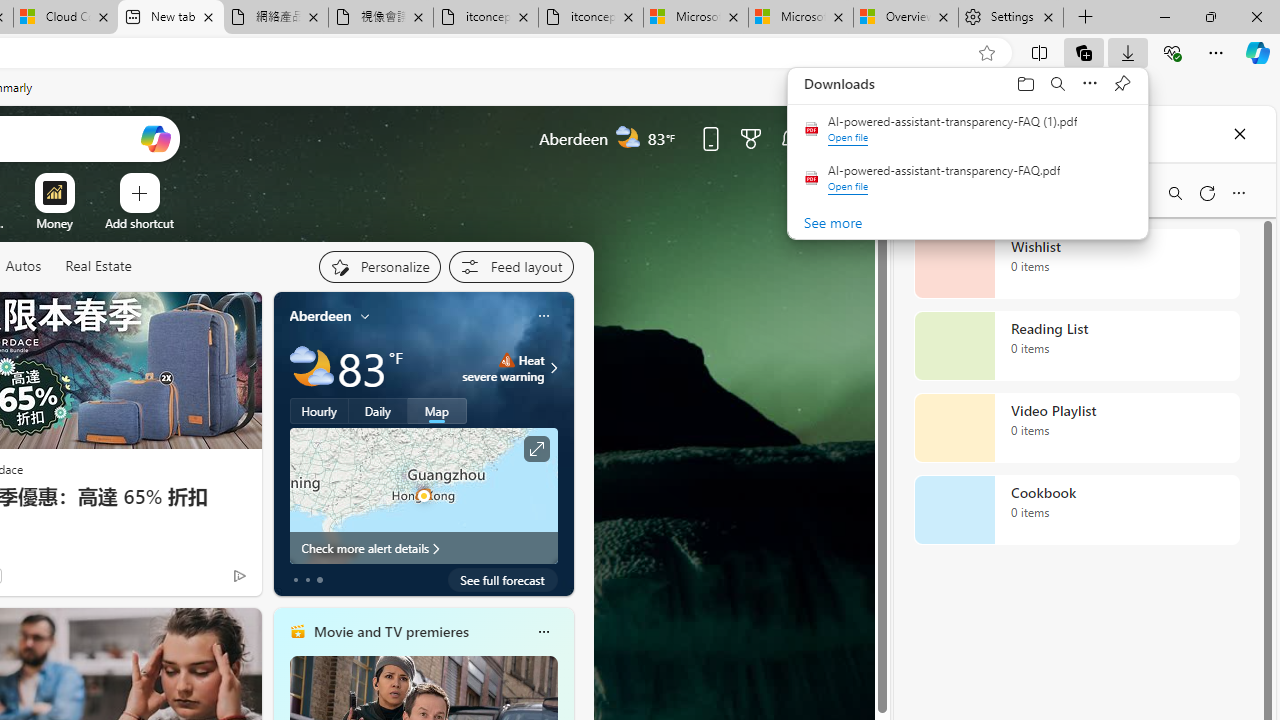  Describe the element at coordinates (98, 267) in the screenshot. I see `Real Estate` at that location.